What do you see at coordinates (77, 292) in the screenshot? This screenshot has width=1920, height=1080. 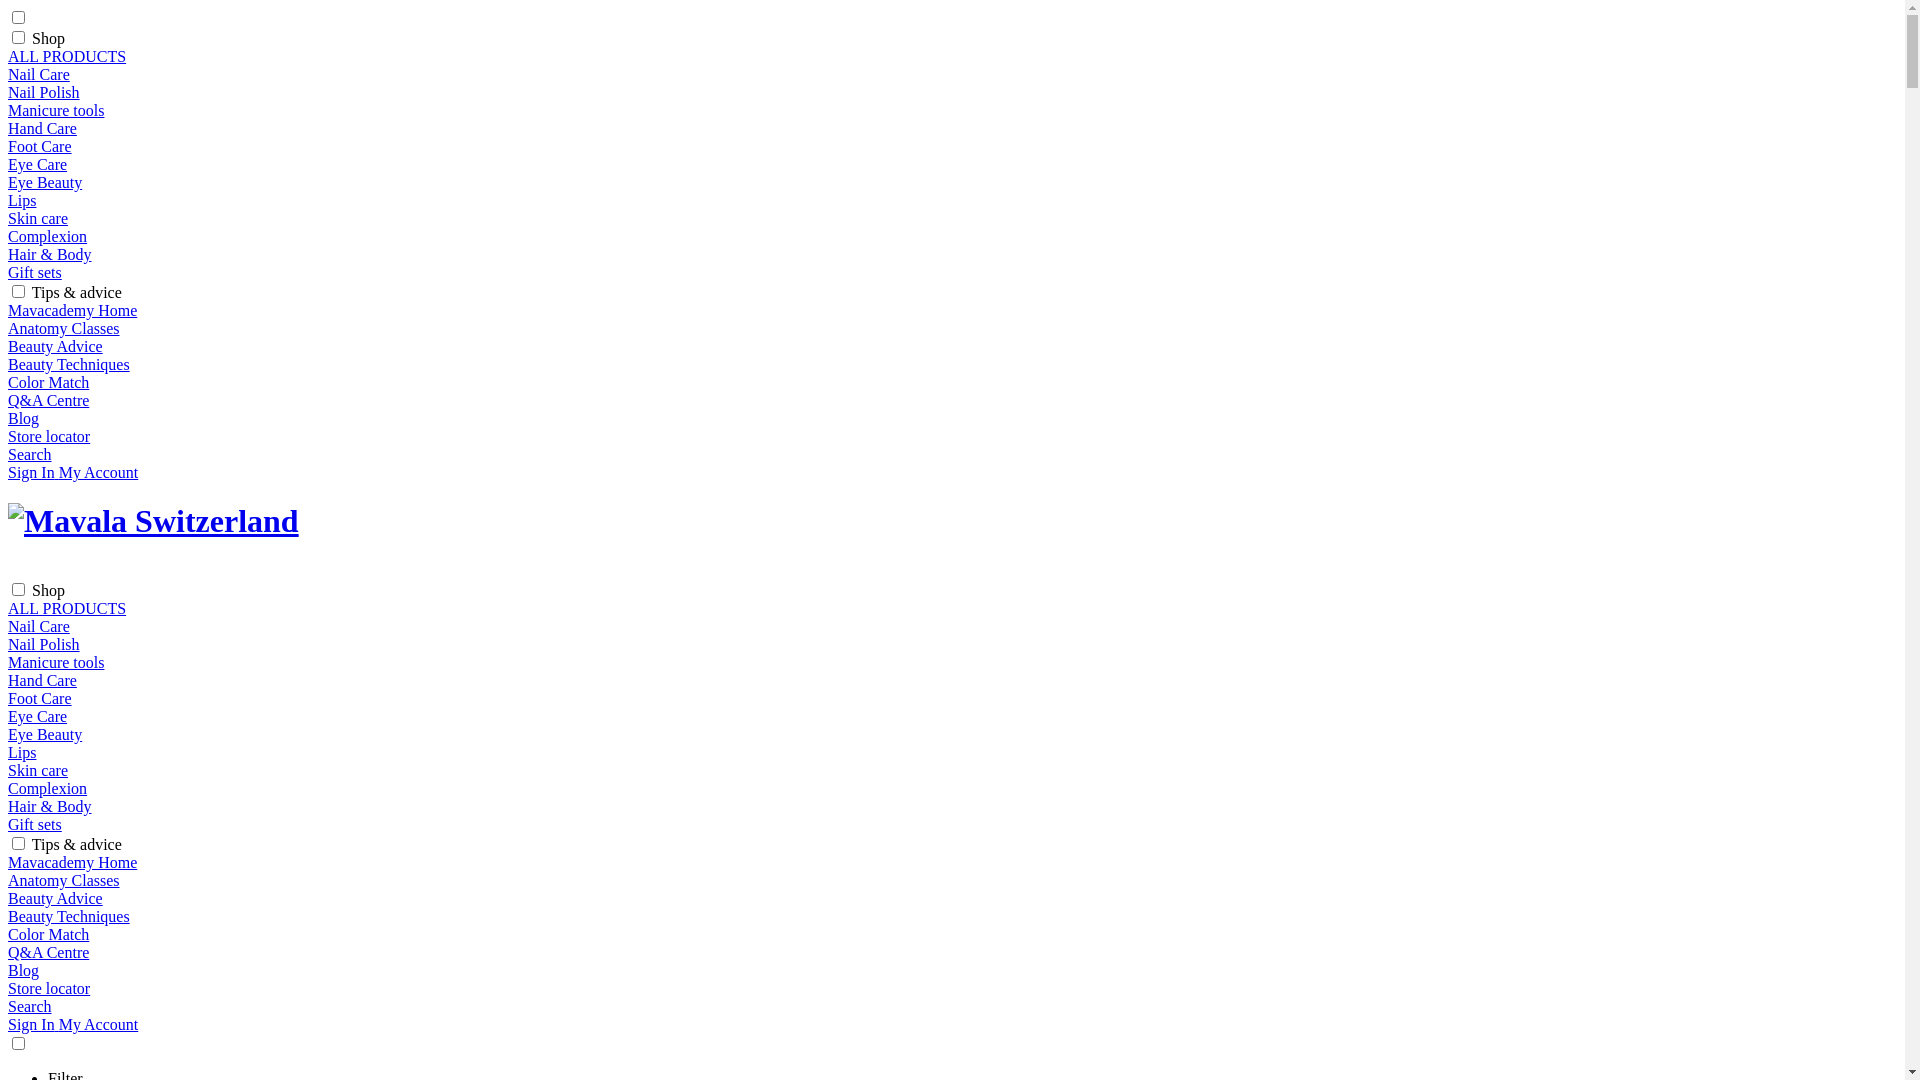 I see `Tips & advice` at bounding box center [77, 292].